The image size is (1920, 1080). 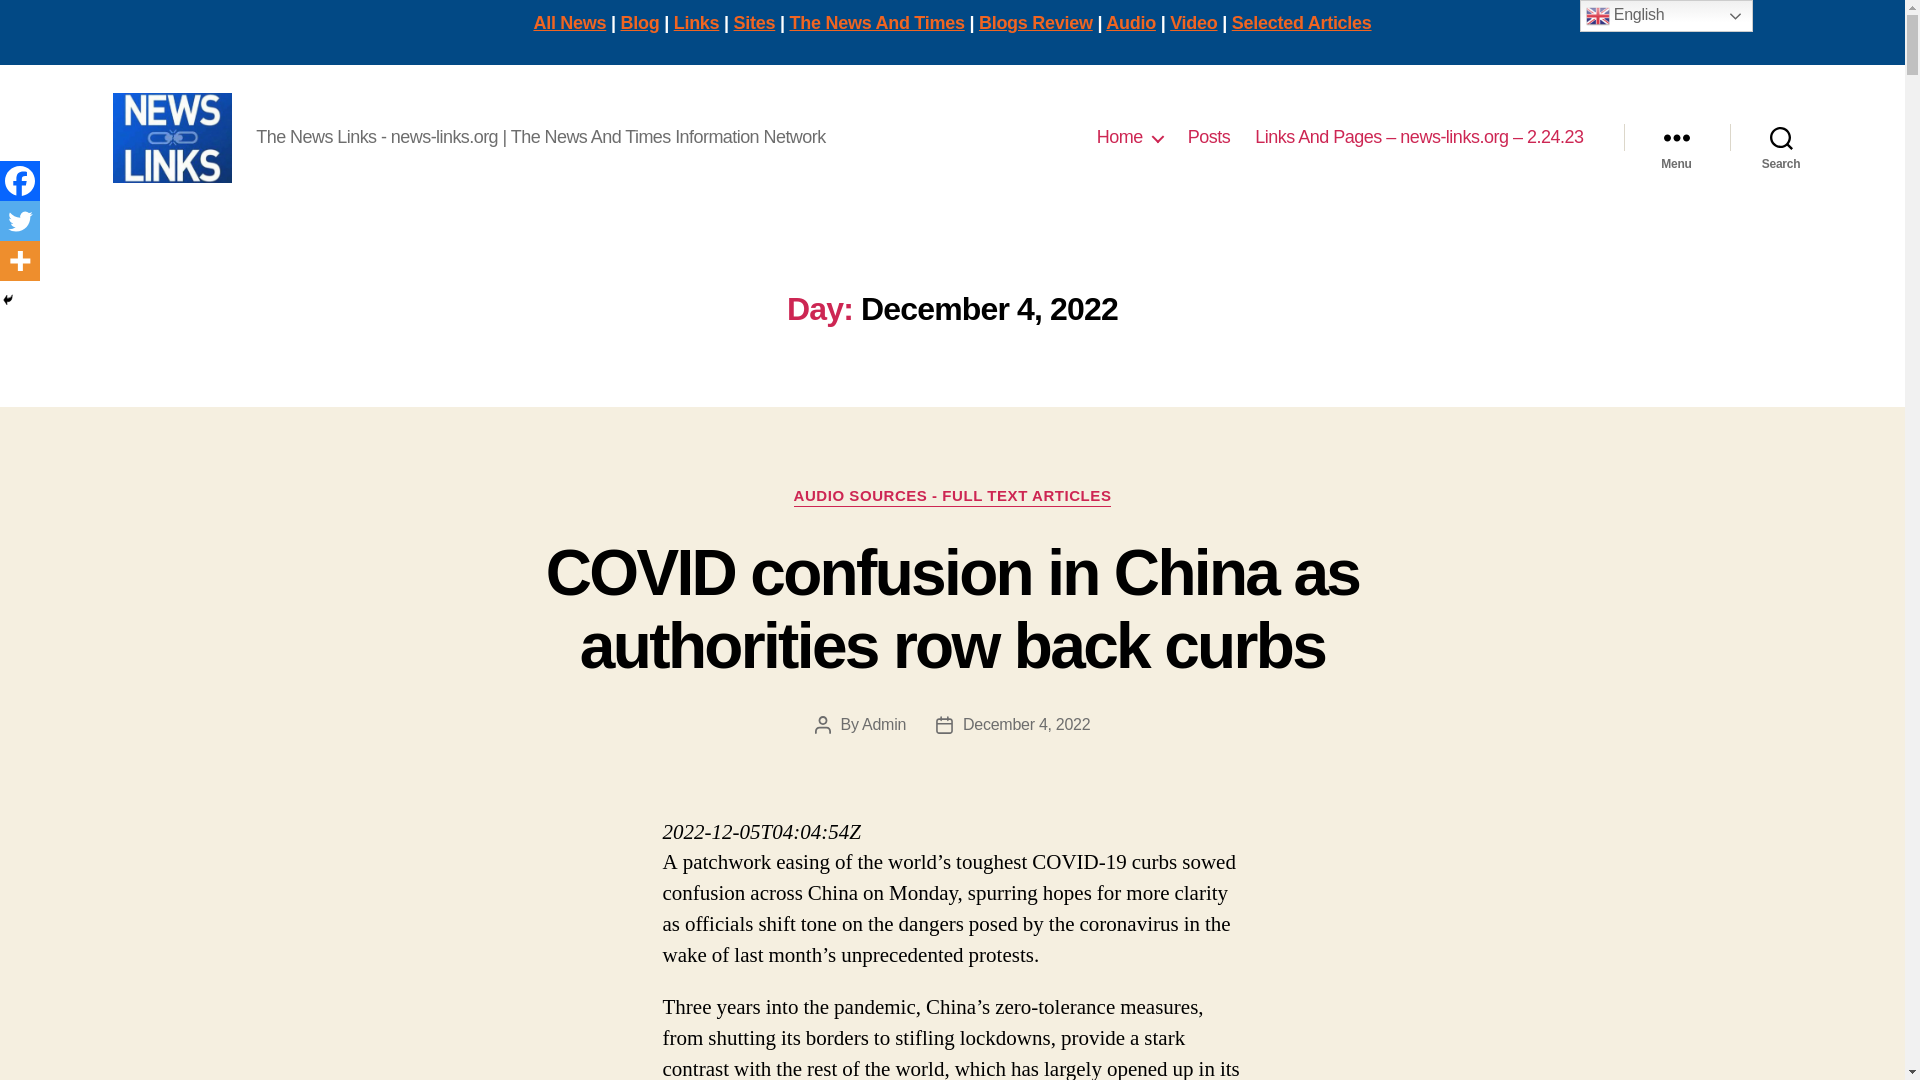 What do you see at coordinates (1676, 137) in the screenshot?
I see `Menu` at bounding box center [1676, 137].